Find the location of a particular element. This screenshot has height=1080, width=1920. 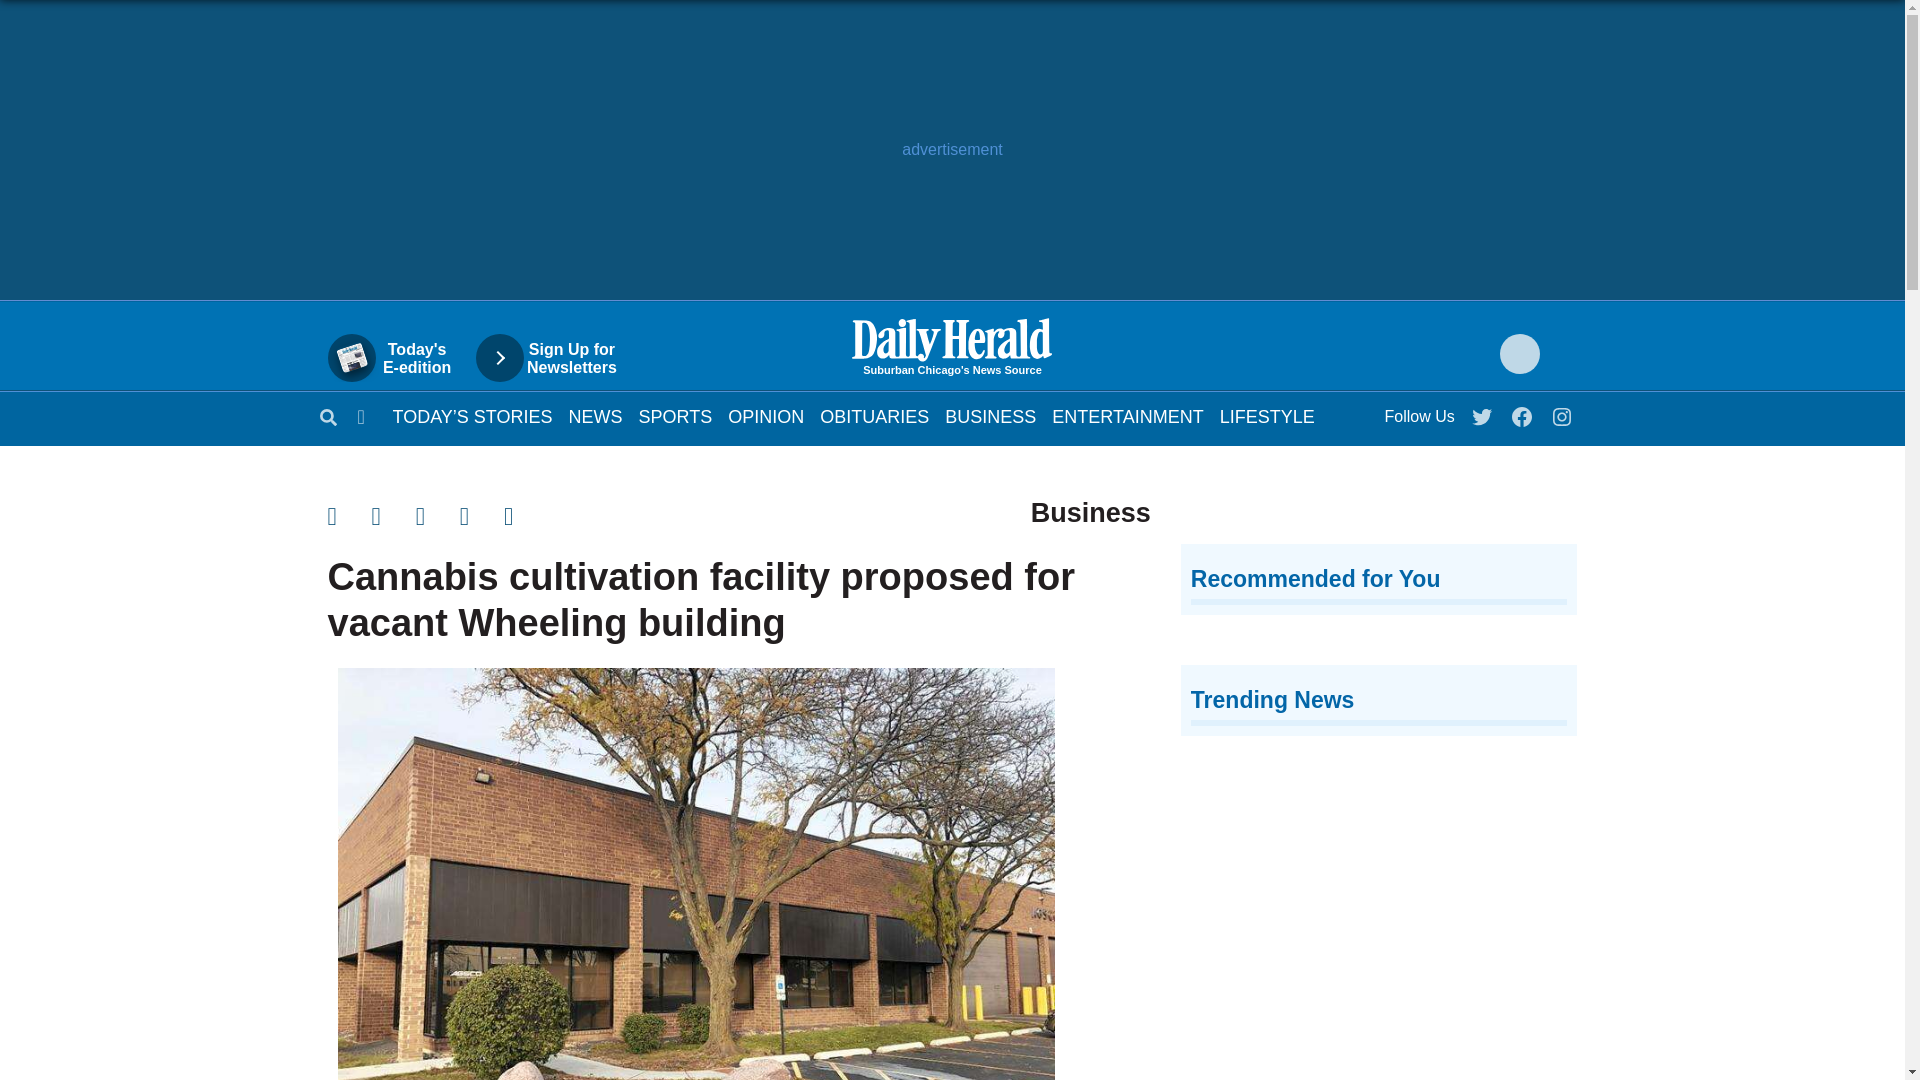

SPORTS is located at coordinates (1562, 412).